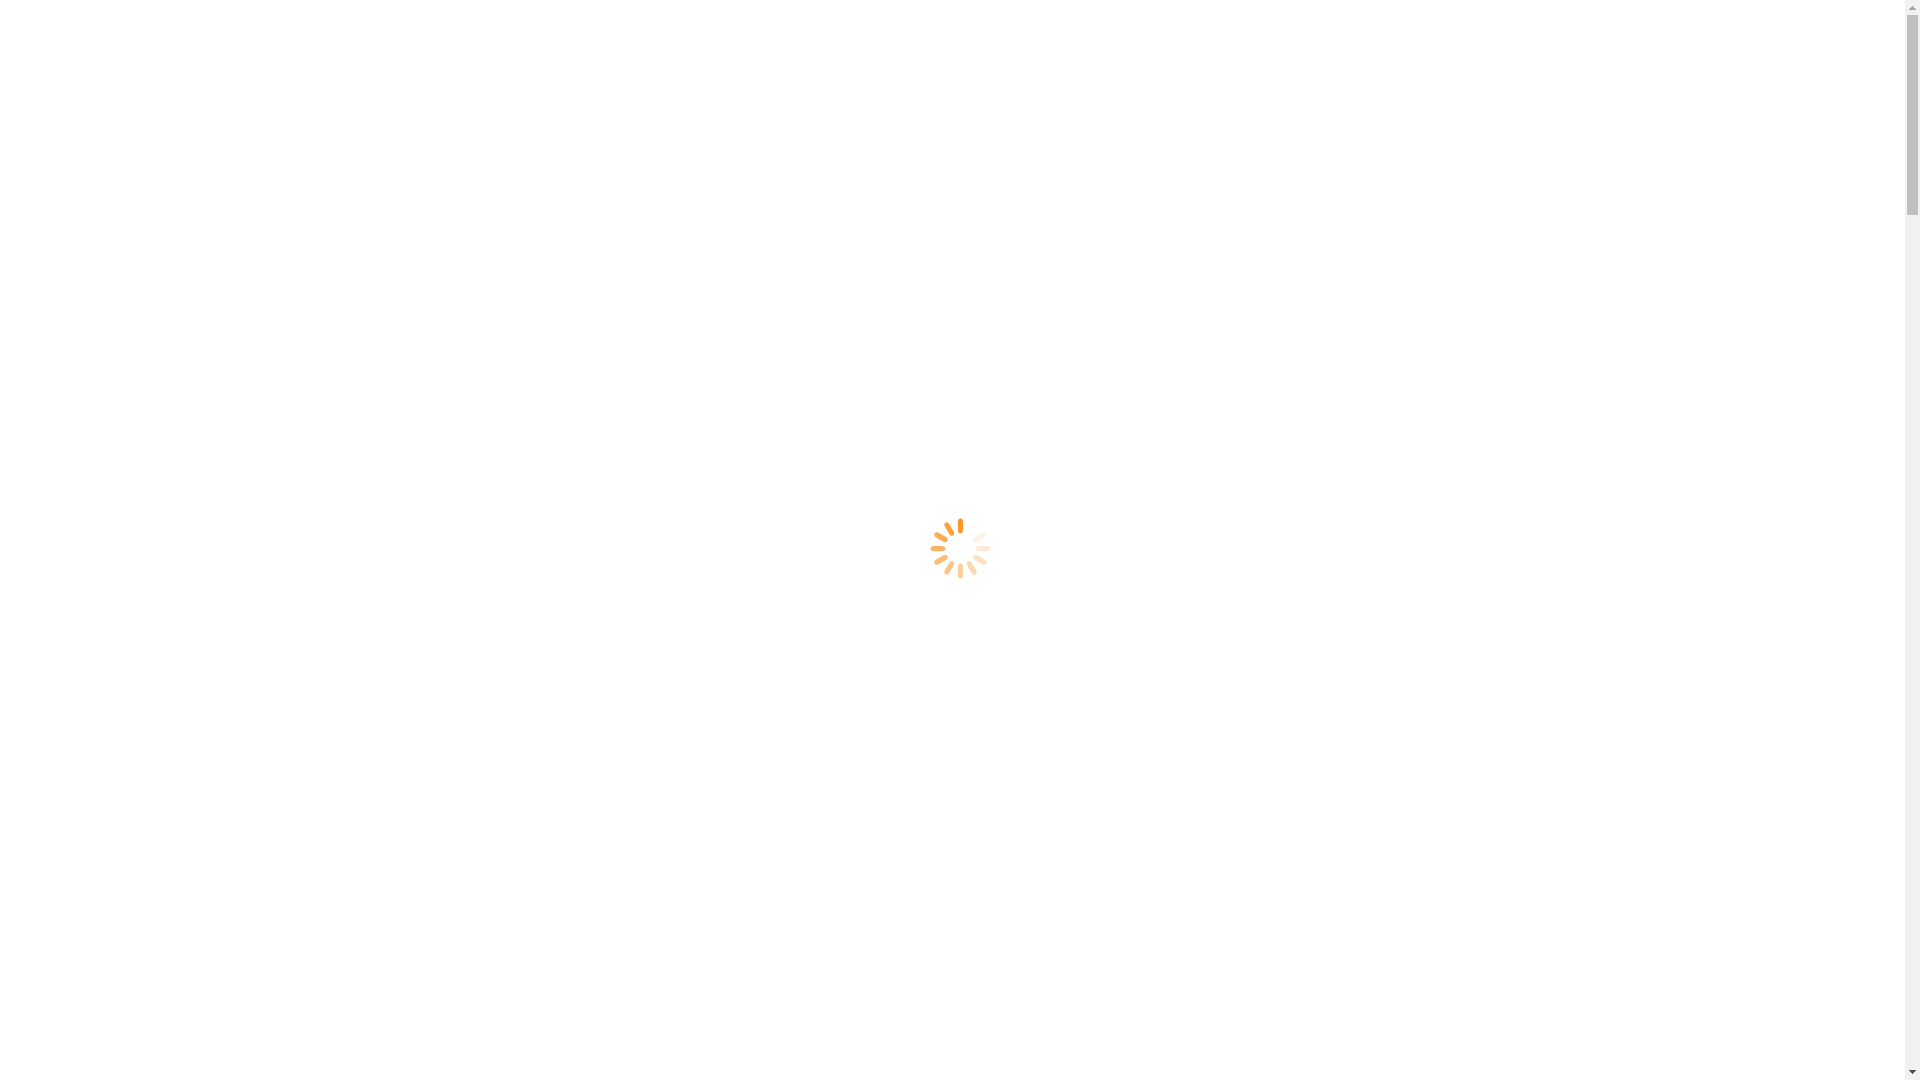  I want to click on PROJECTS, so click(93, 264).